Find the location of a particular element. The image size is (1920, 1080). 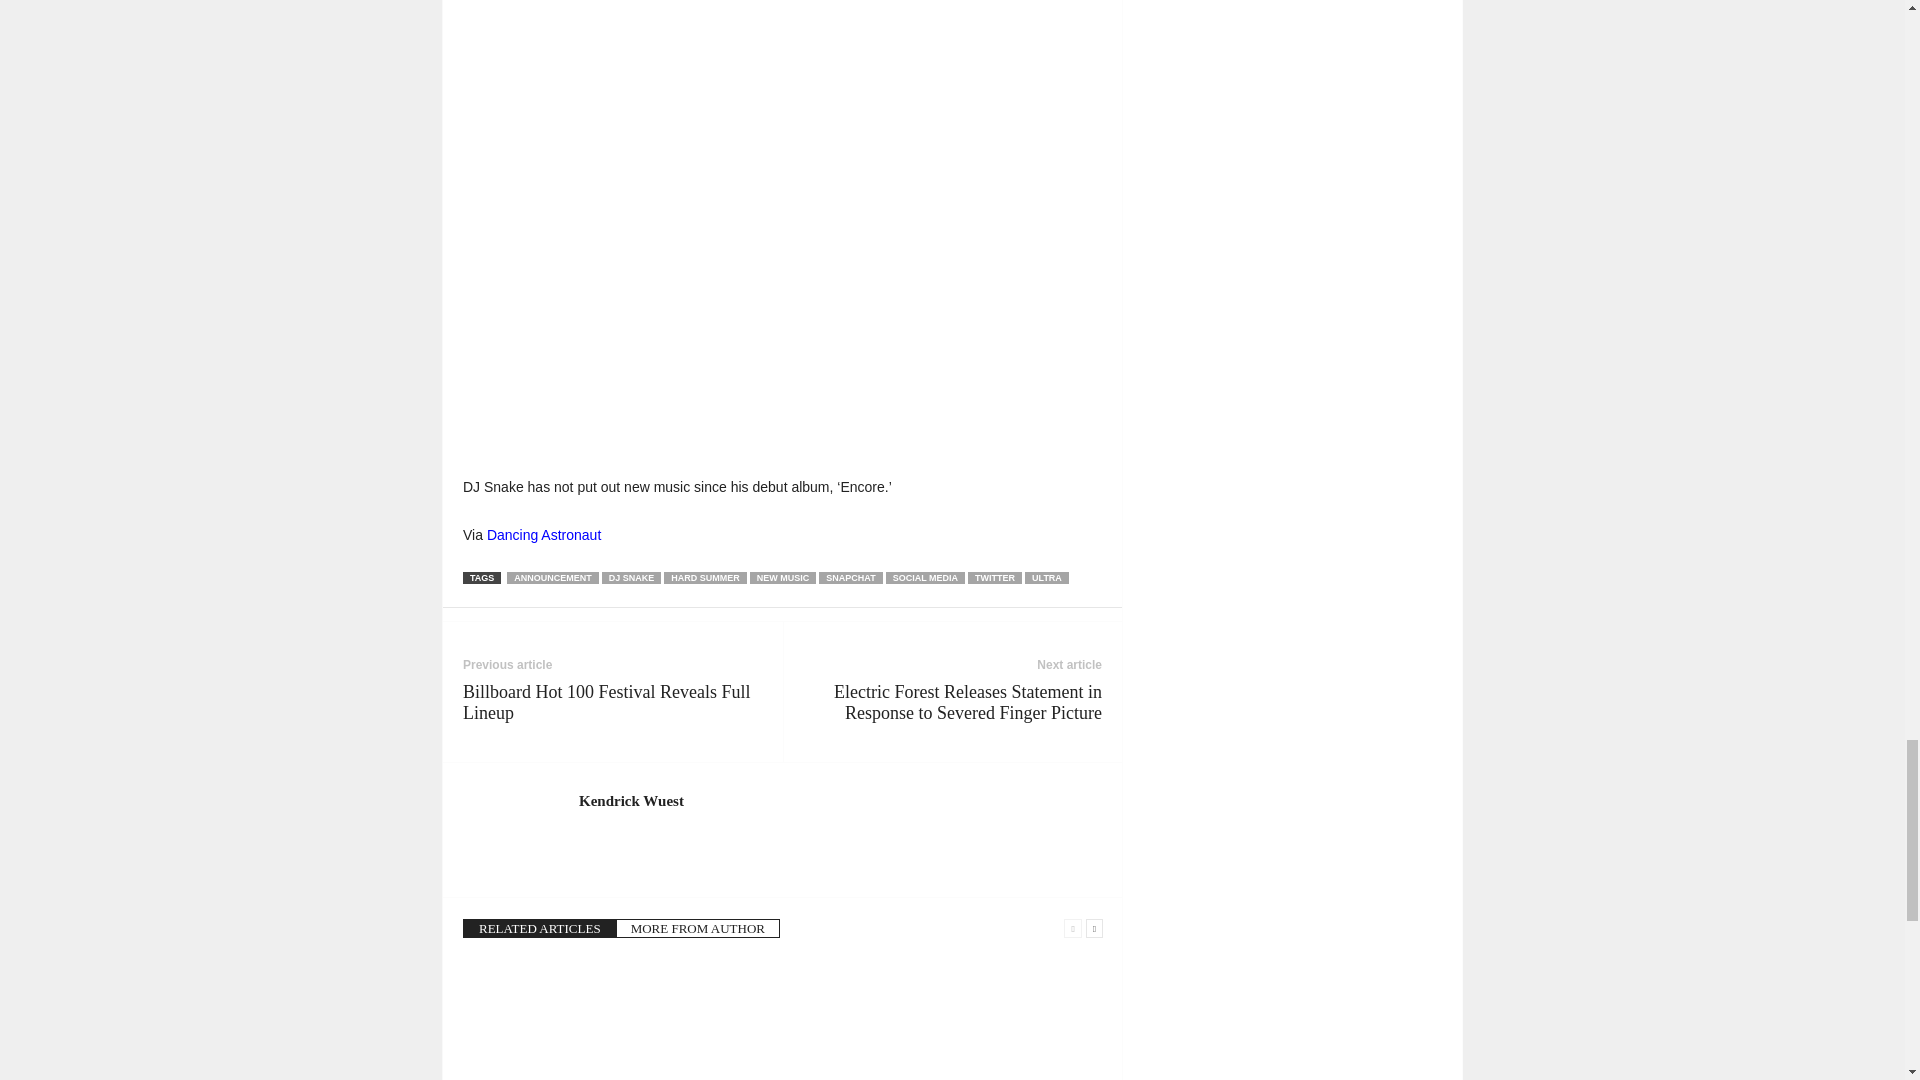

10 Dog Grooming Tips Every Pet Owner Should Know is located at coordinates (562, 1020).